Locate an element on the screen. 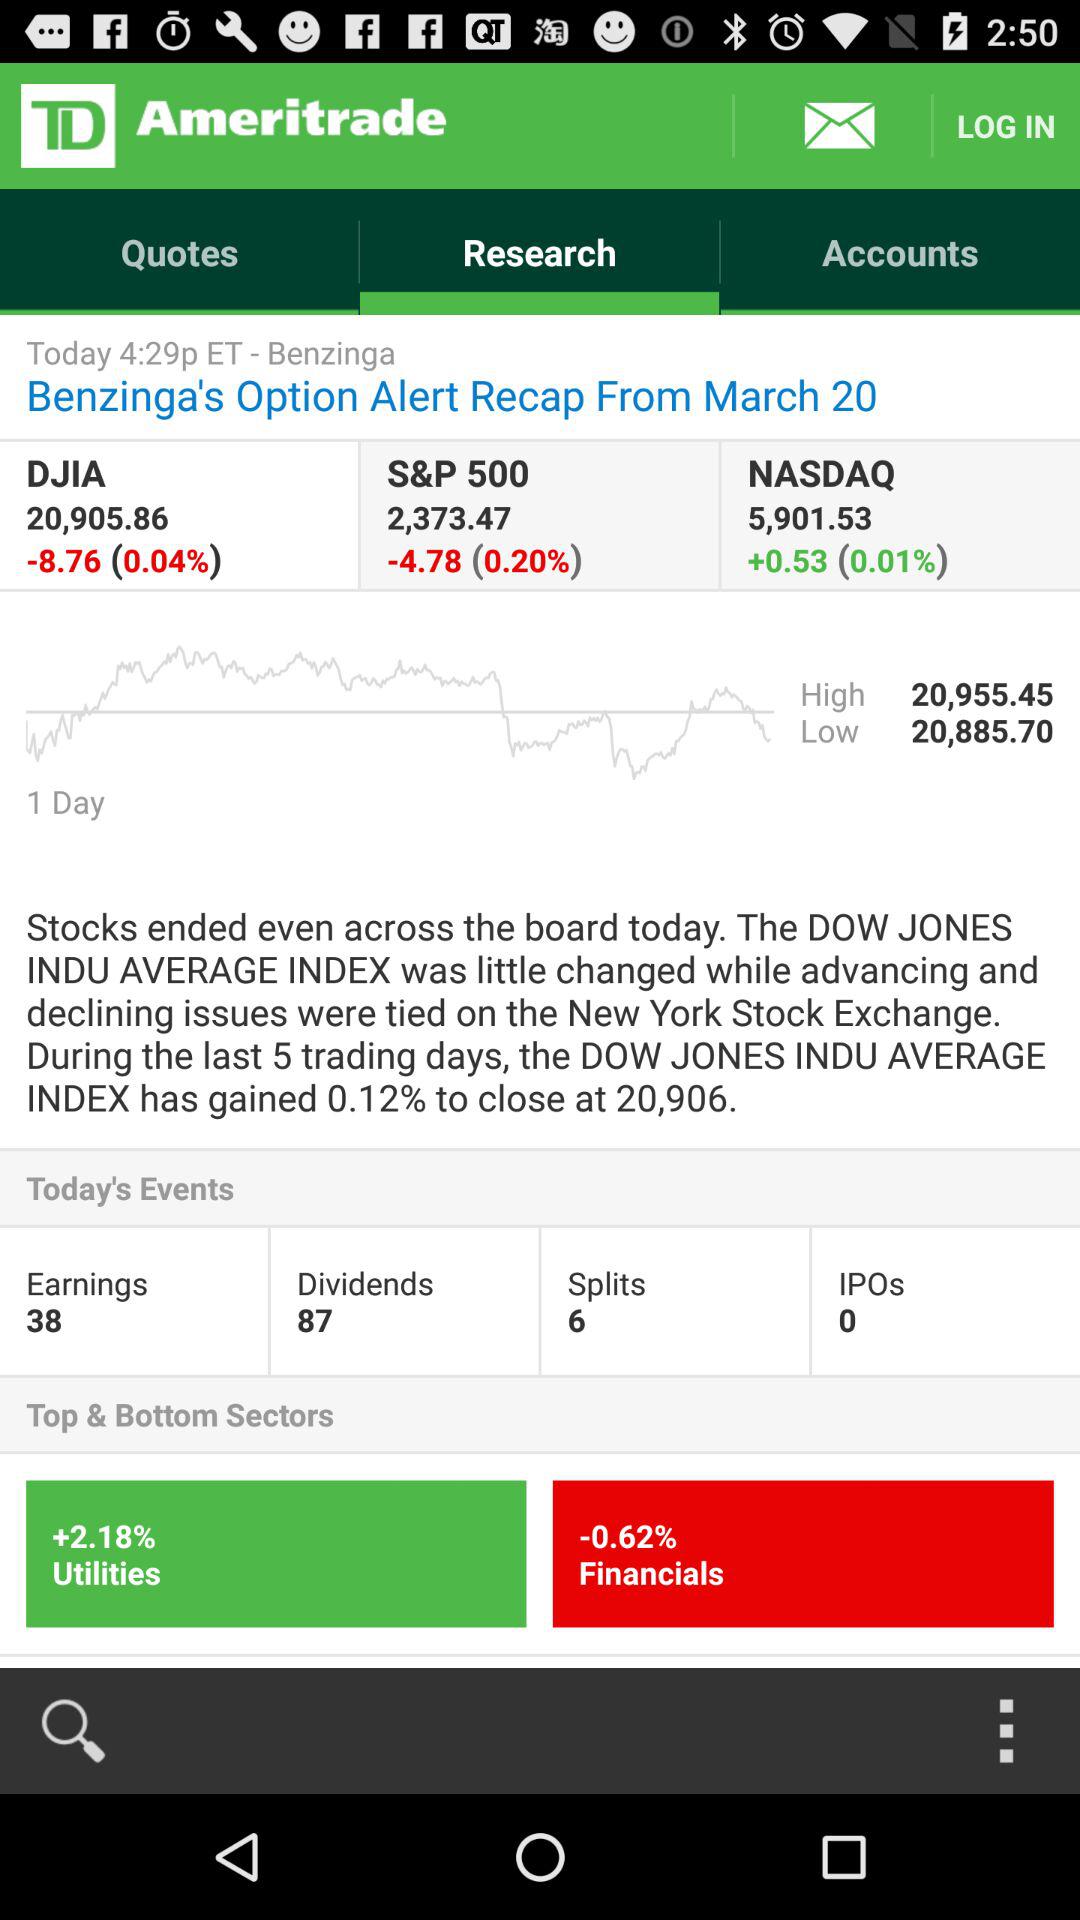  flip to today 4 29p is located at coordinates (540, 376).